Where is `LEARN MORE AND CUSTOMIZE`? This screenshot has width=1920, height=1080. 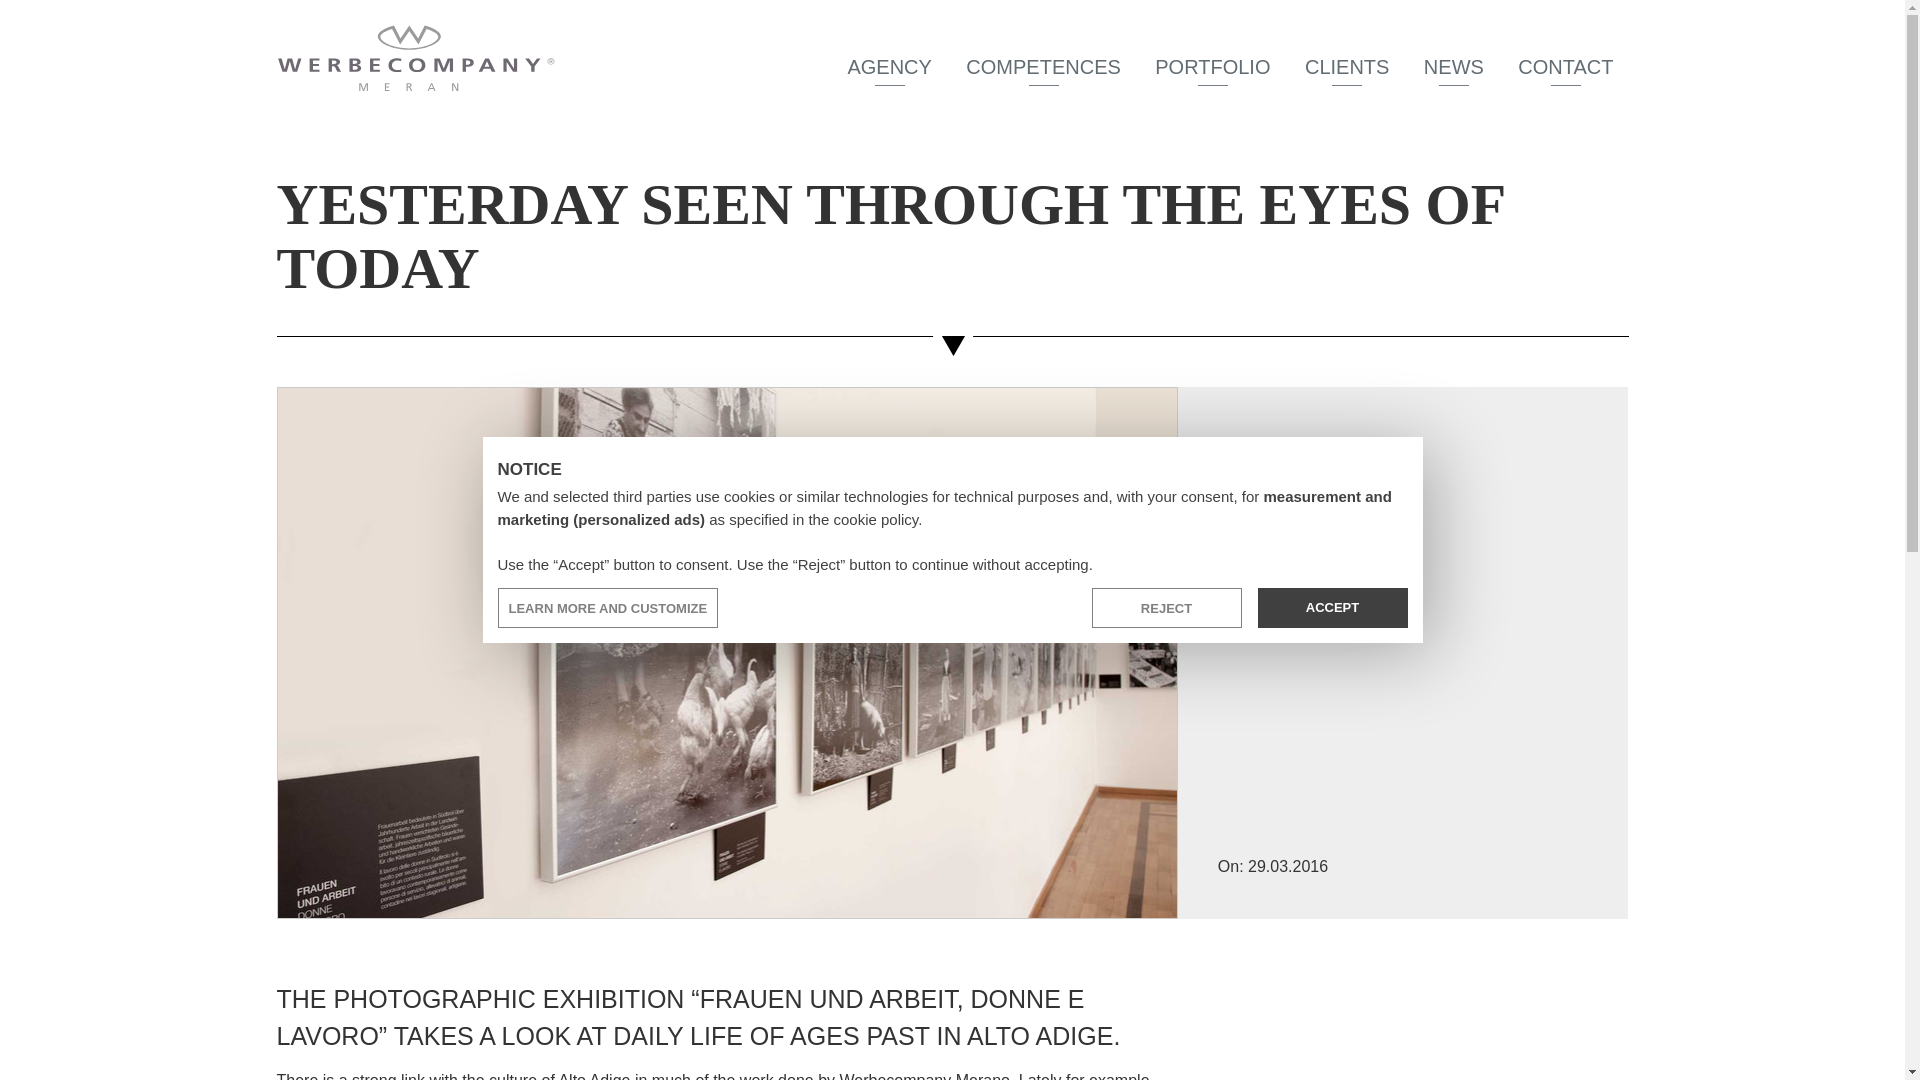 LEARN MORE AND CUSTOMIZE is located at coordinates (608, 607).